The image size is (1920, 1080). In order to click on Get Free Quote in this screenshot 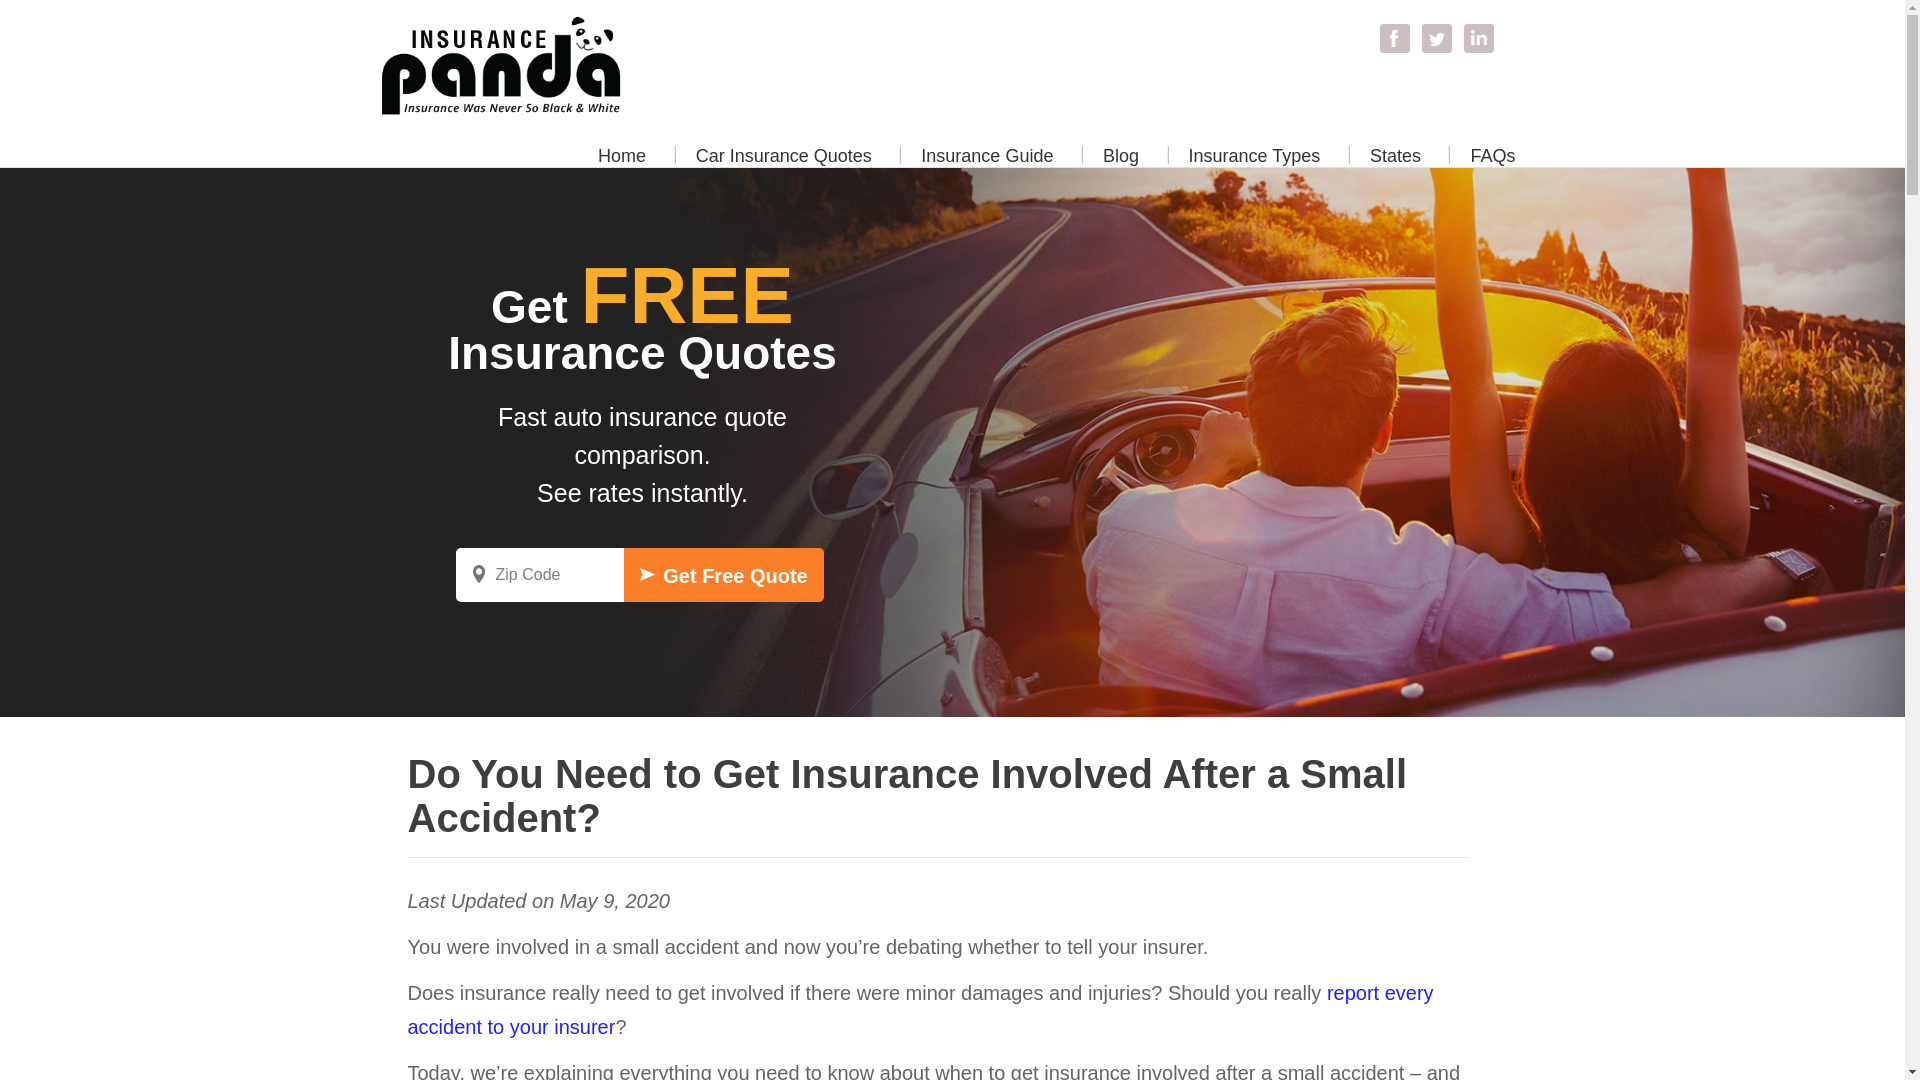, I will do `click(724, 574)`.